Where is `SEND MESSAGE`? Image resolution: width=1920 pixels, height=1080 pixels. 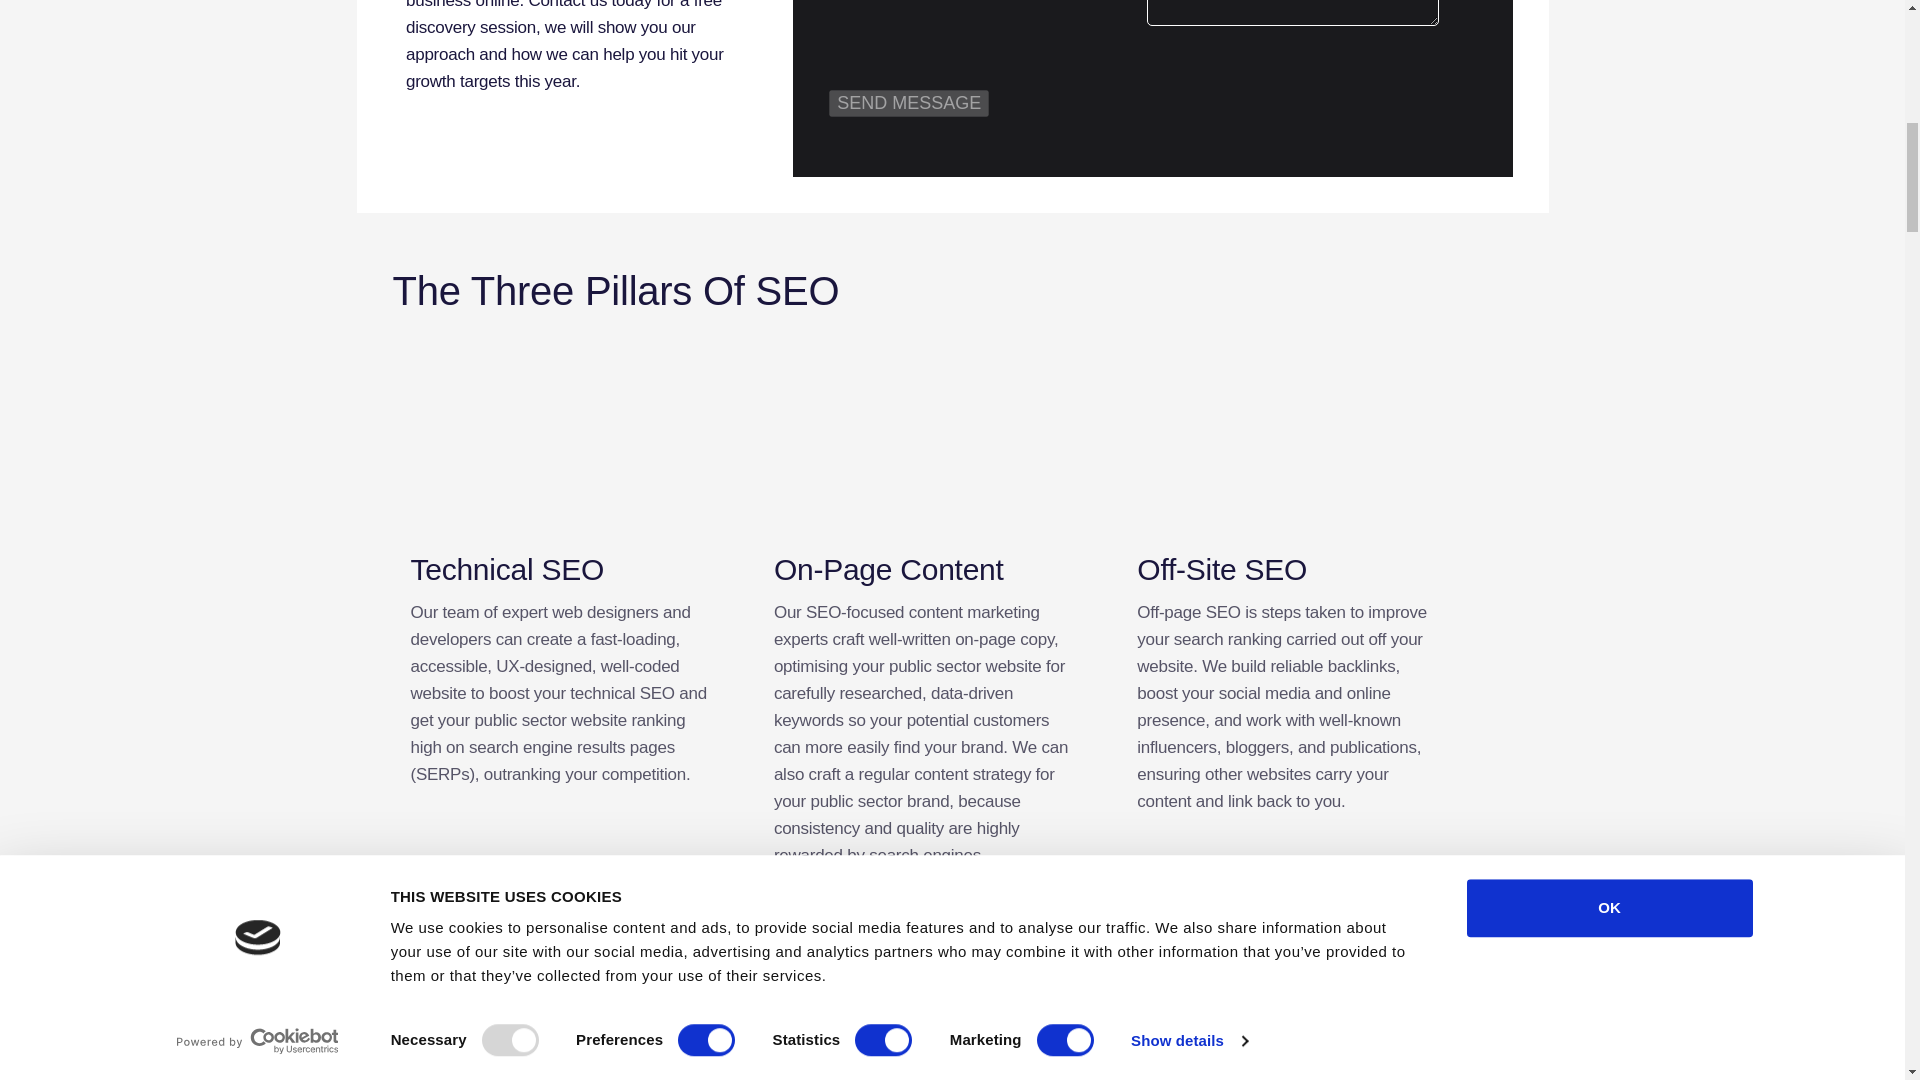 SEND MESSAGE is located at coordinates (908, 102).